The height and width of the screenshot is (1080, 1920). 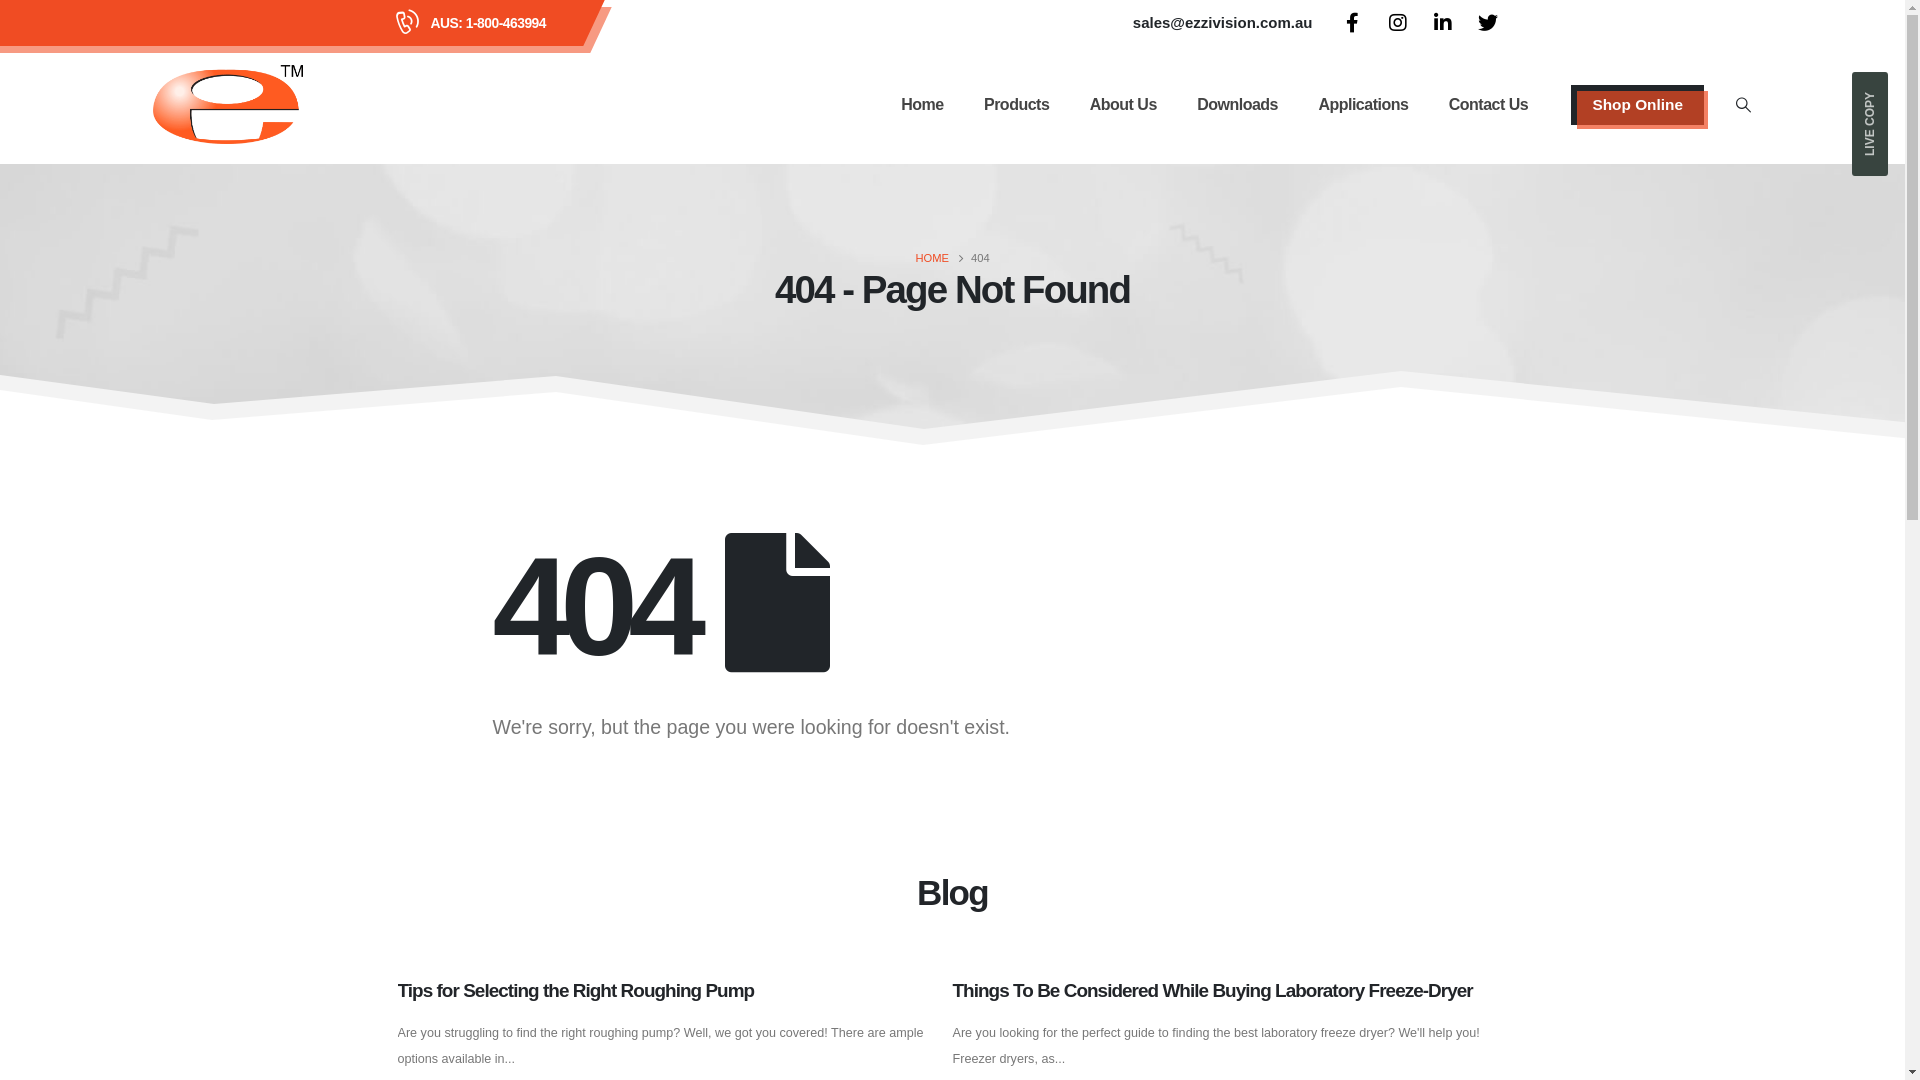 I want to click on About Us, so click(x=1122, y=104).